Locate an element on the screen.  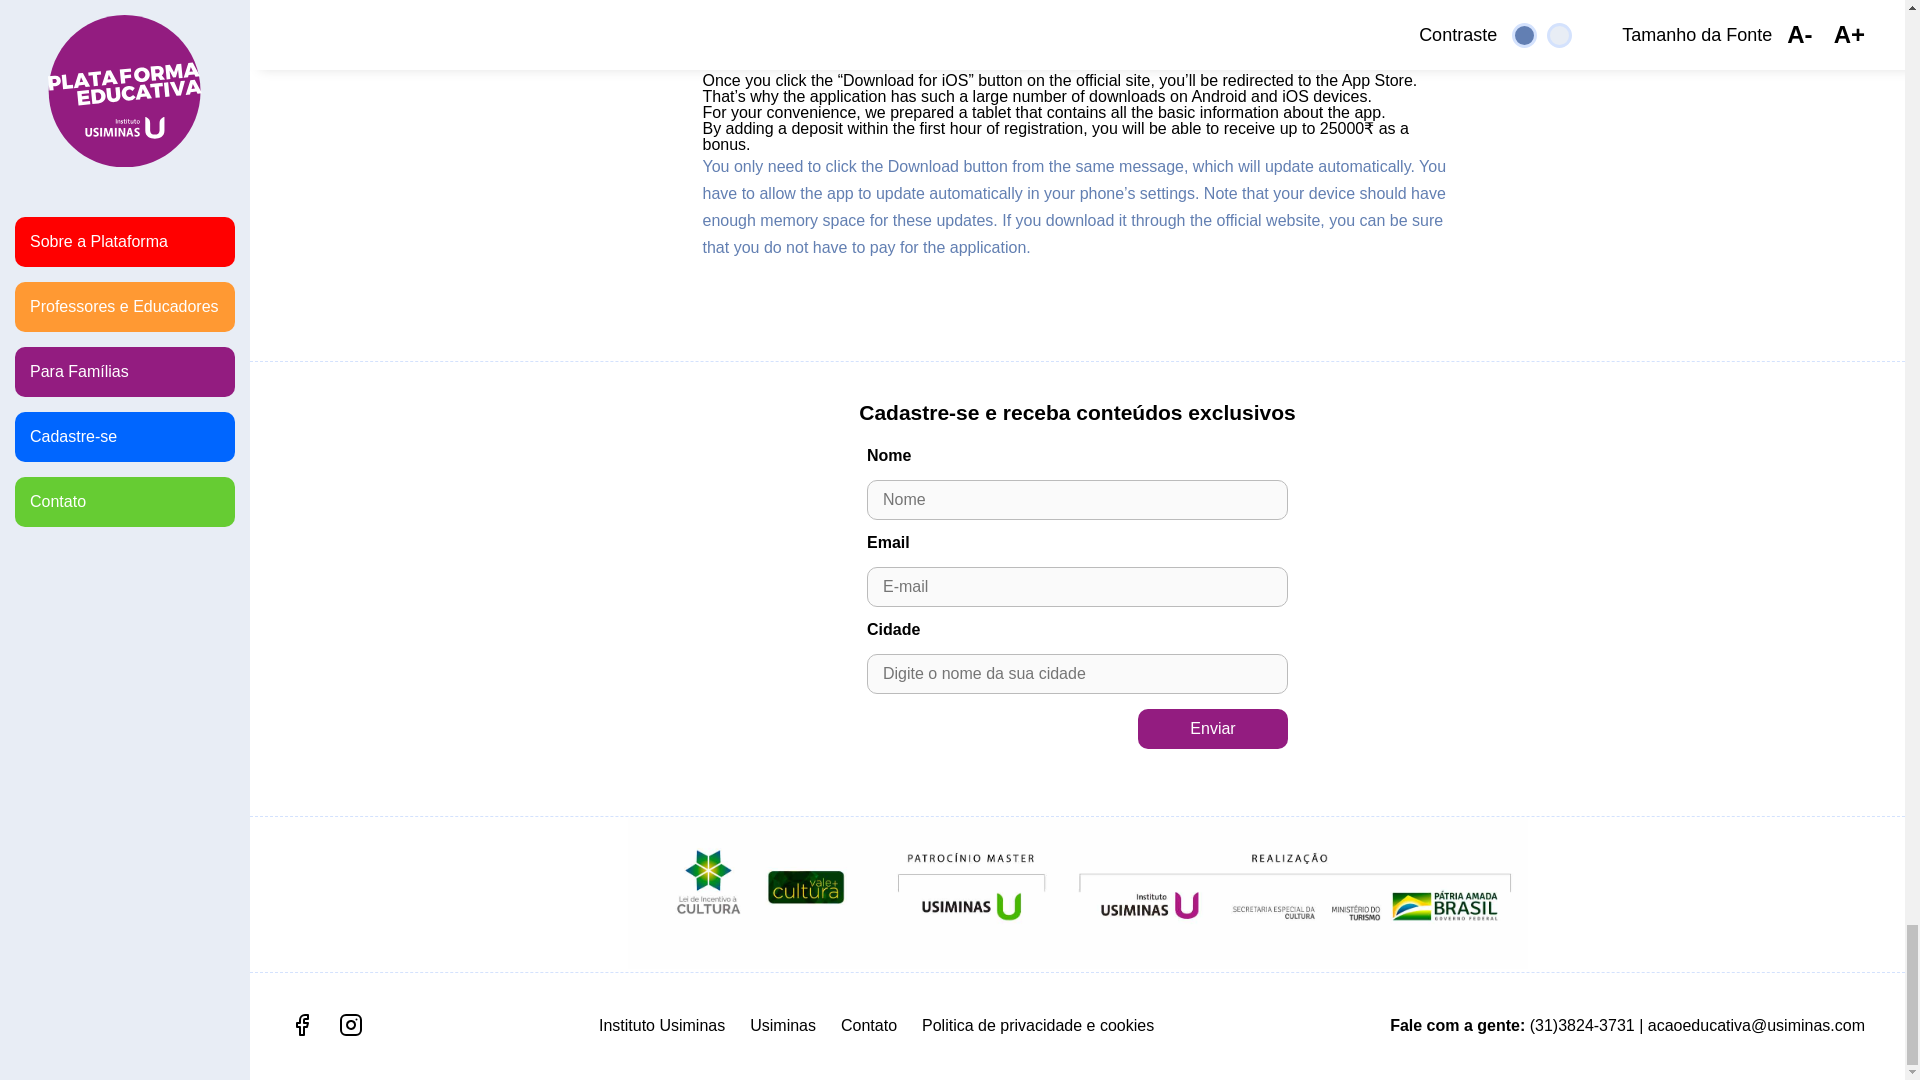
Acessar Instituto Usiminas is located at coordinates (662, 1025).